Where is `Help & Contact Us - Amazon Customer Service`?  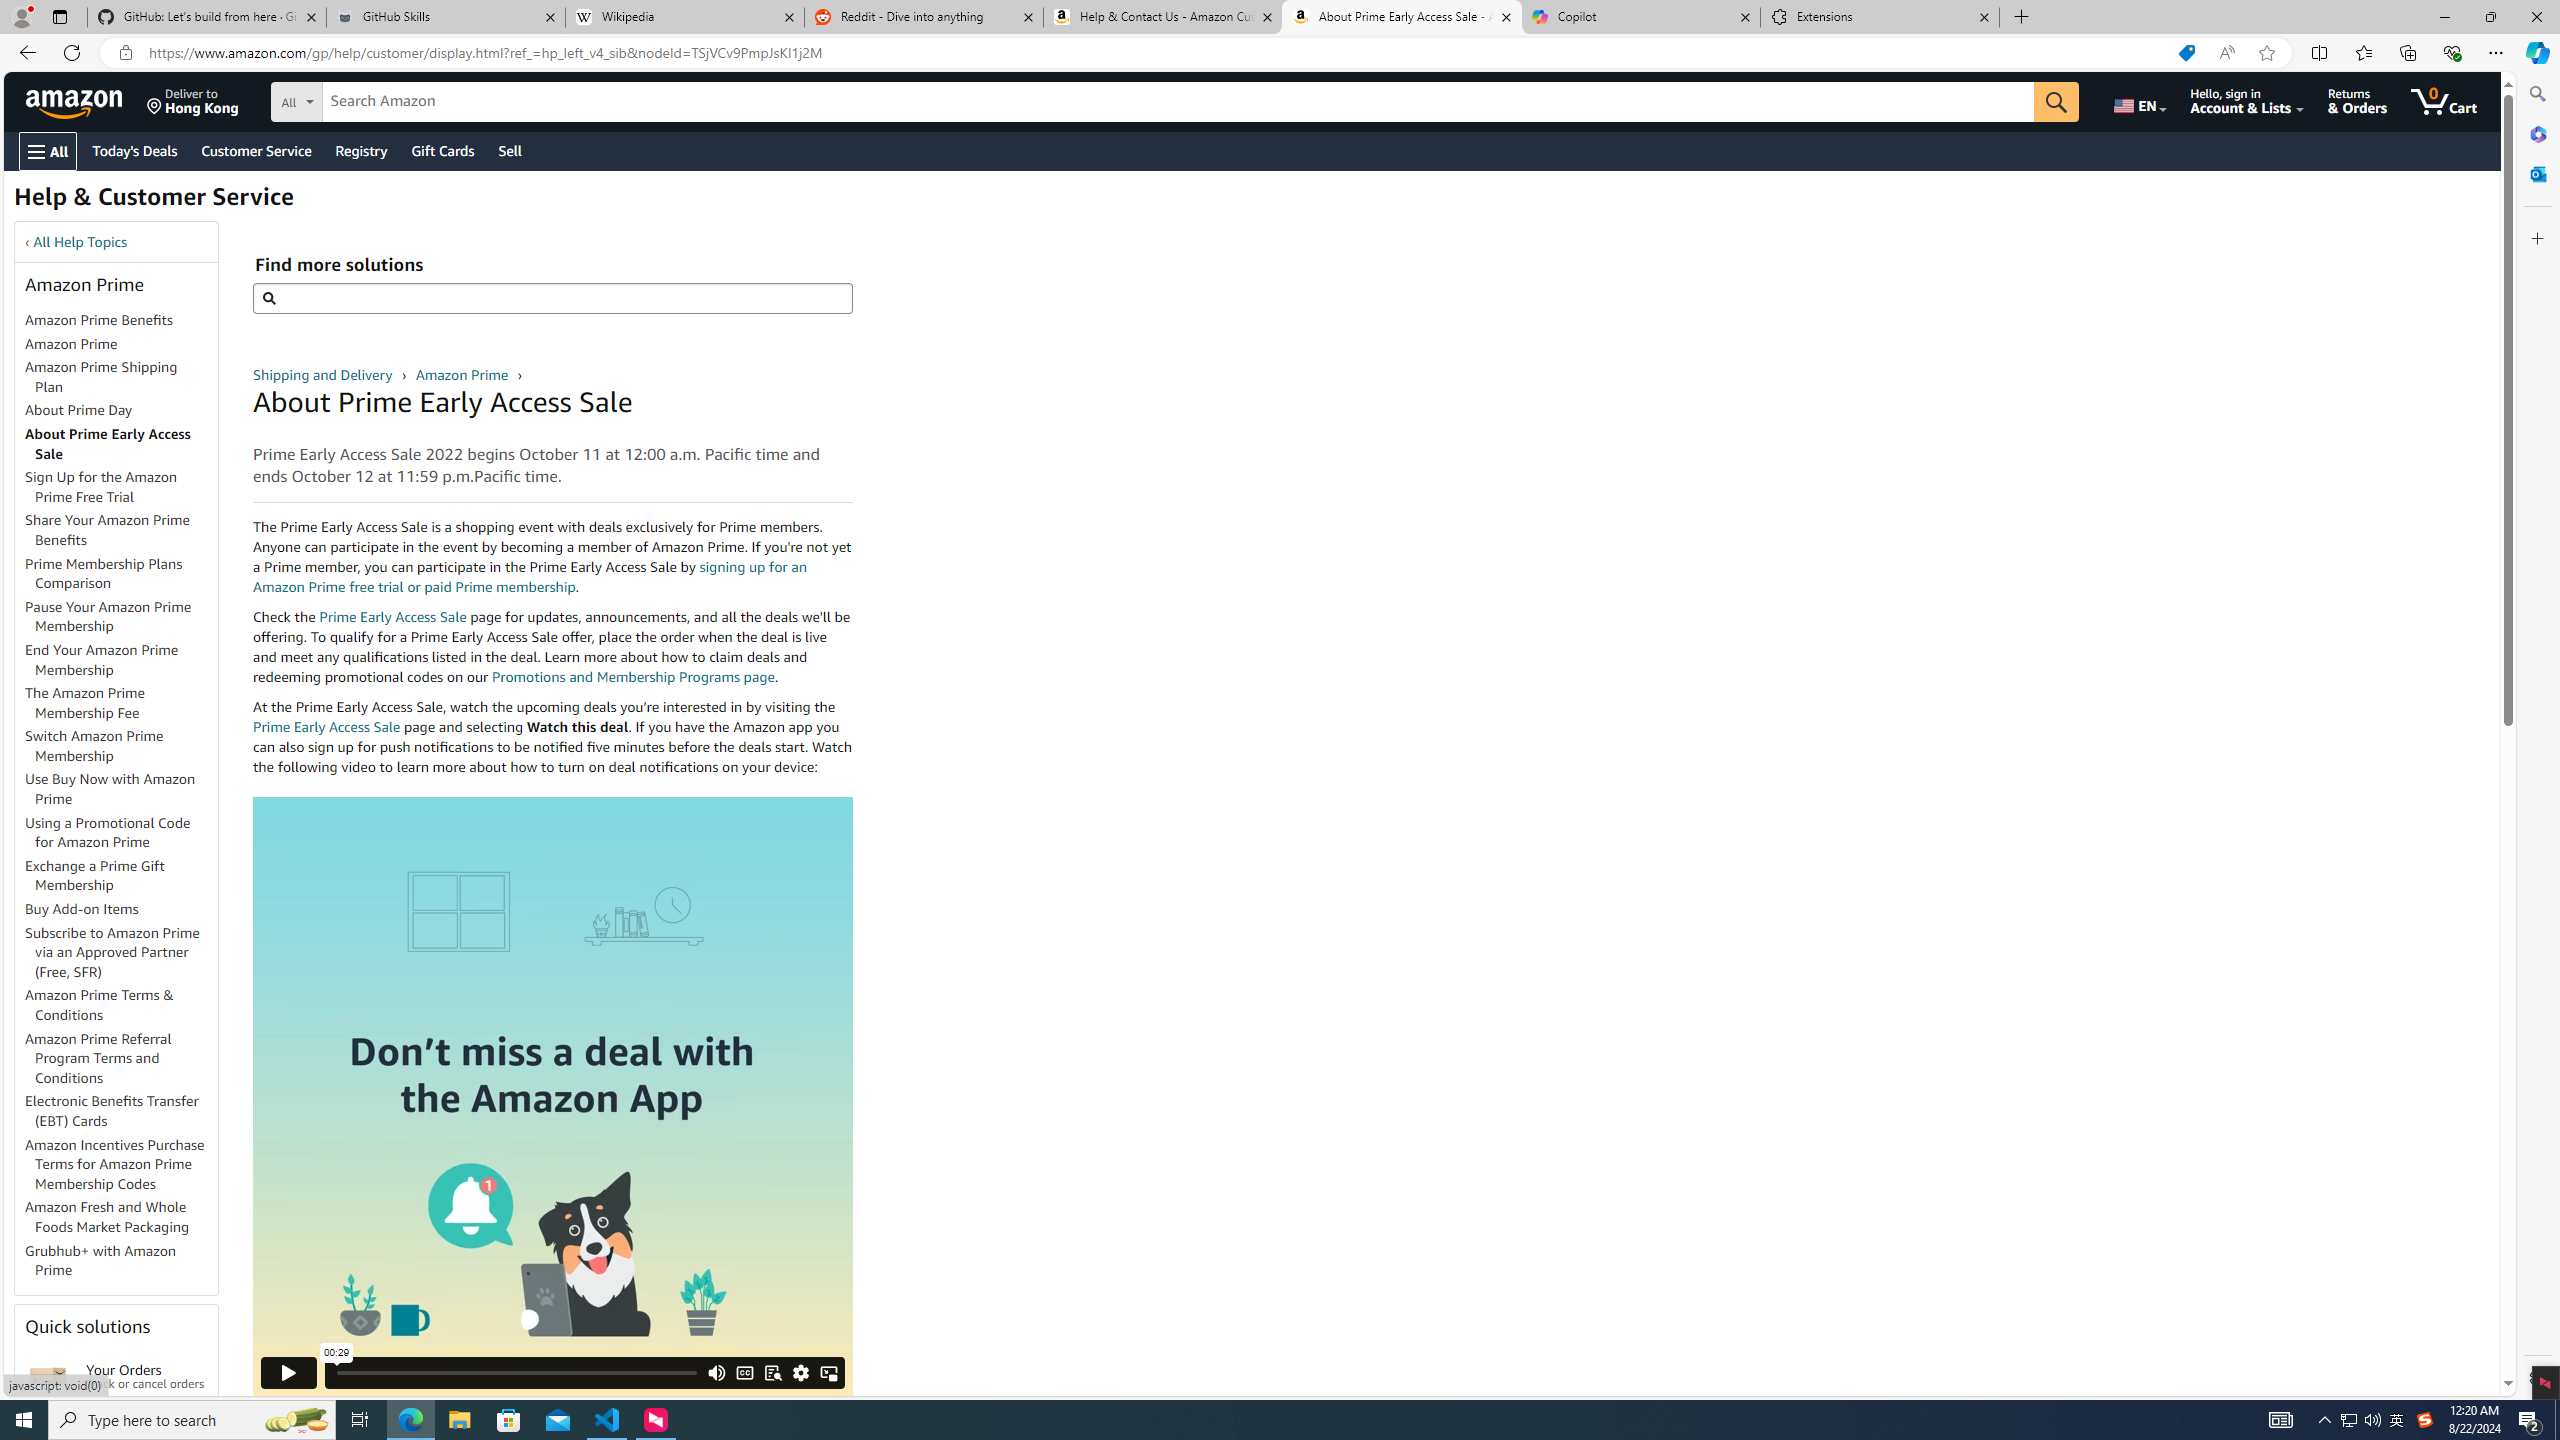 Help & Contact Us - Amazon Customer Service is located at coordinates (1162, 17).